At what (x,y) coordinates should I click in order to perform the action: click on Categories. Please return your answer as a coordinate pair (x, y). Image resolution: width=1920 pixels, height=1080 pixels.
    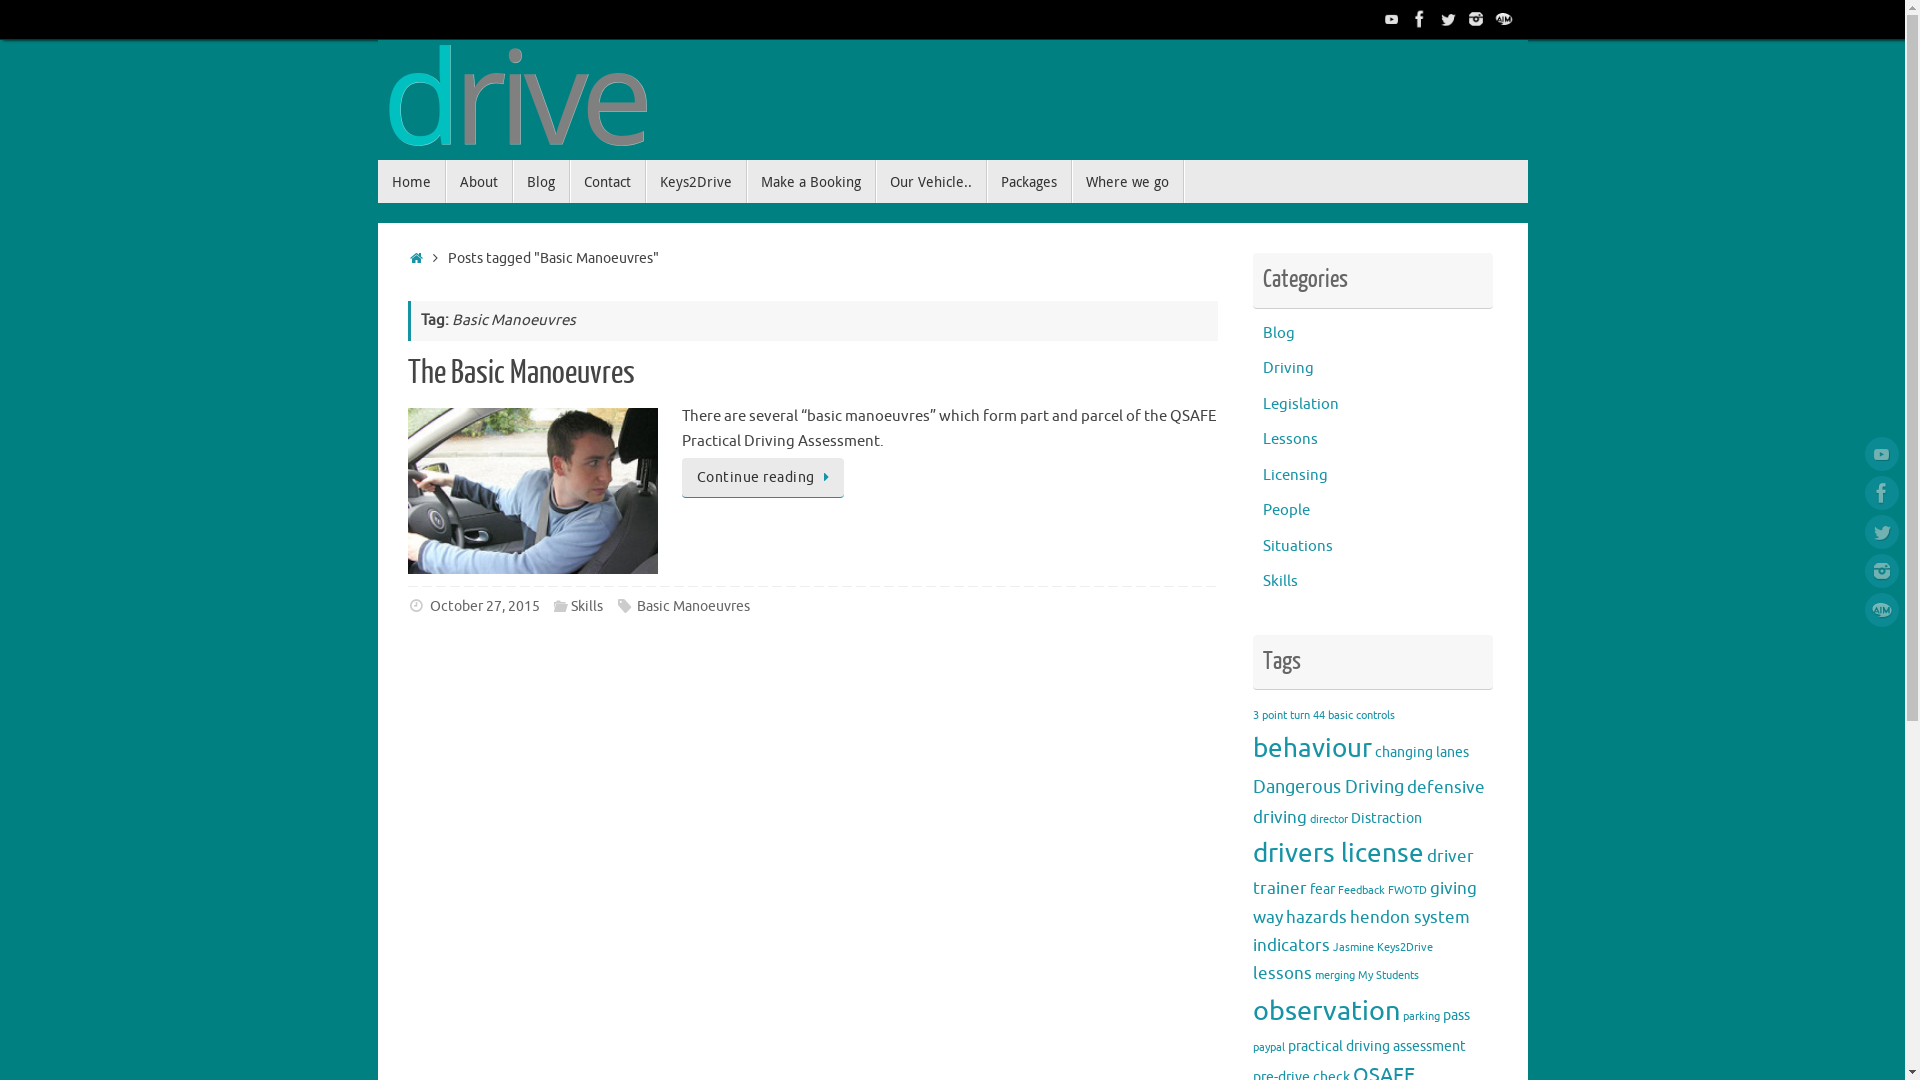
    Looking at the image, I should click on (562, 606).